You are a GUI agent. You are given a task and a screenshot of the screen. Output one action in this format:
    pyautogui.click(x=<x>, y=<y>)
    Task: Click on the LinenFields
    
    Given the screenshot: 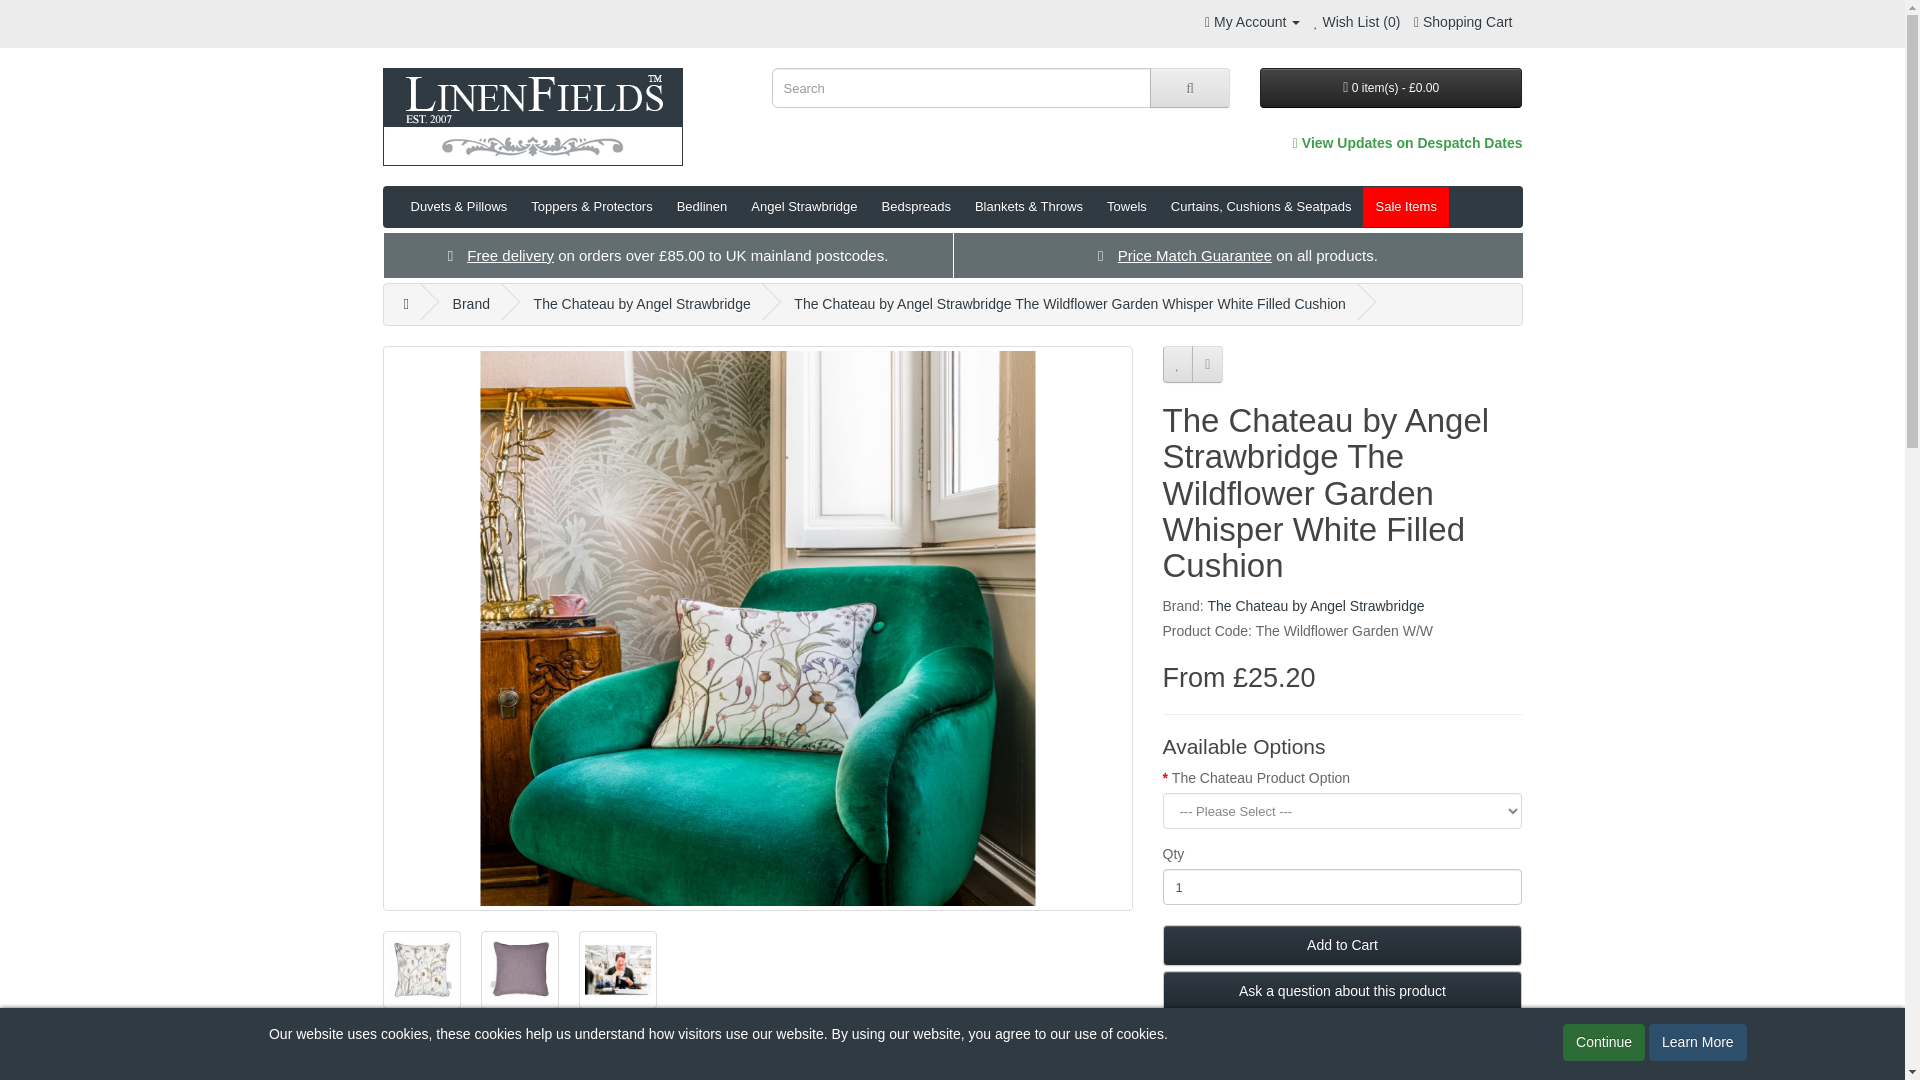 What is the action you would take?
    pyautogui.click(x=532, y=117)
    